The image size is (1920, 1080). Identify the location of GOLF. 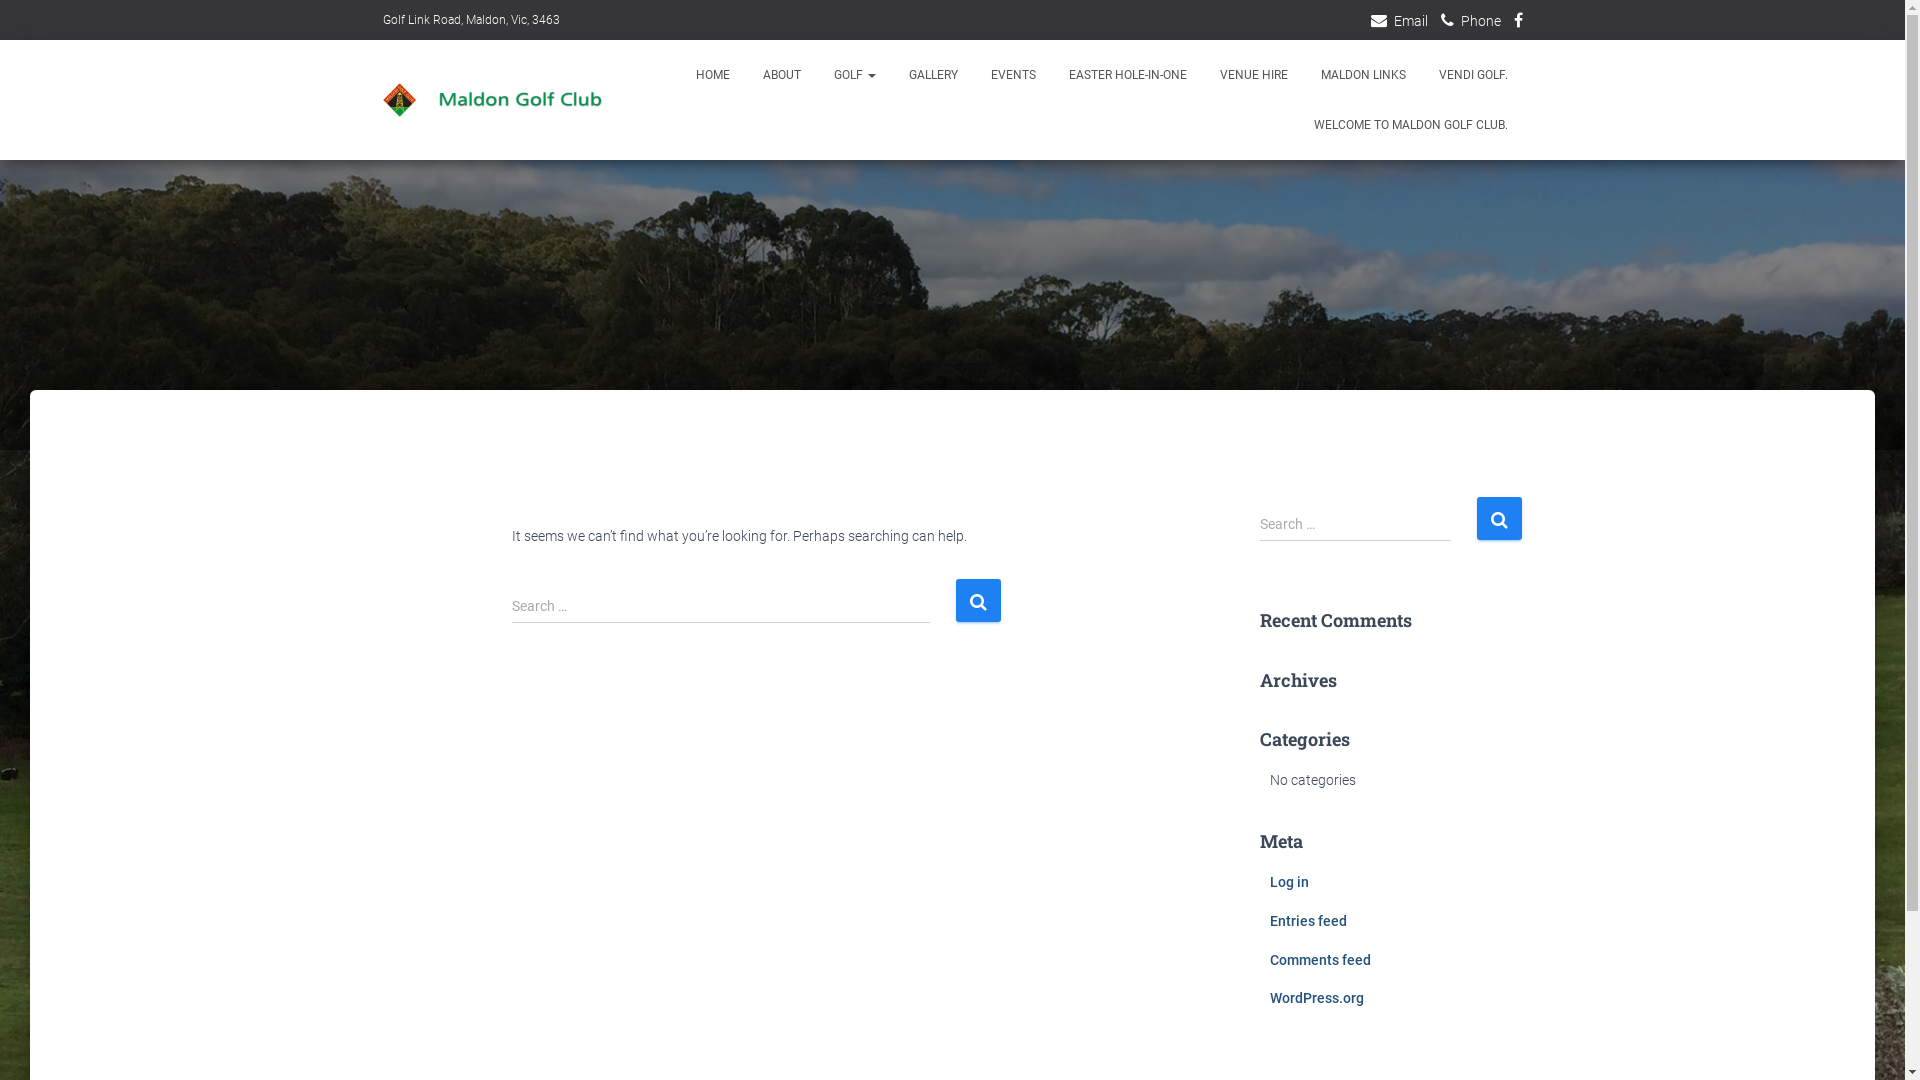
(854, 75).